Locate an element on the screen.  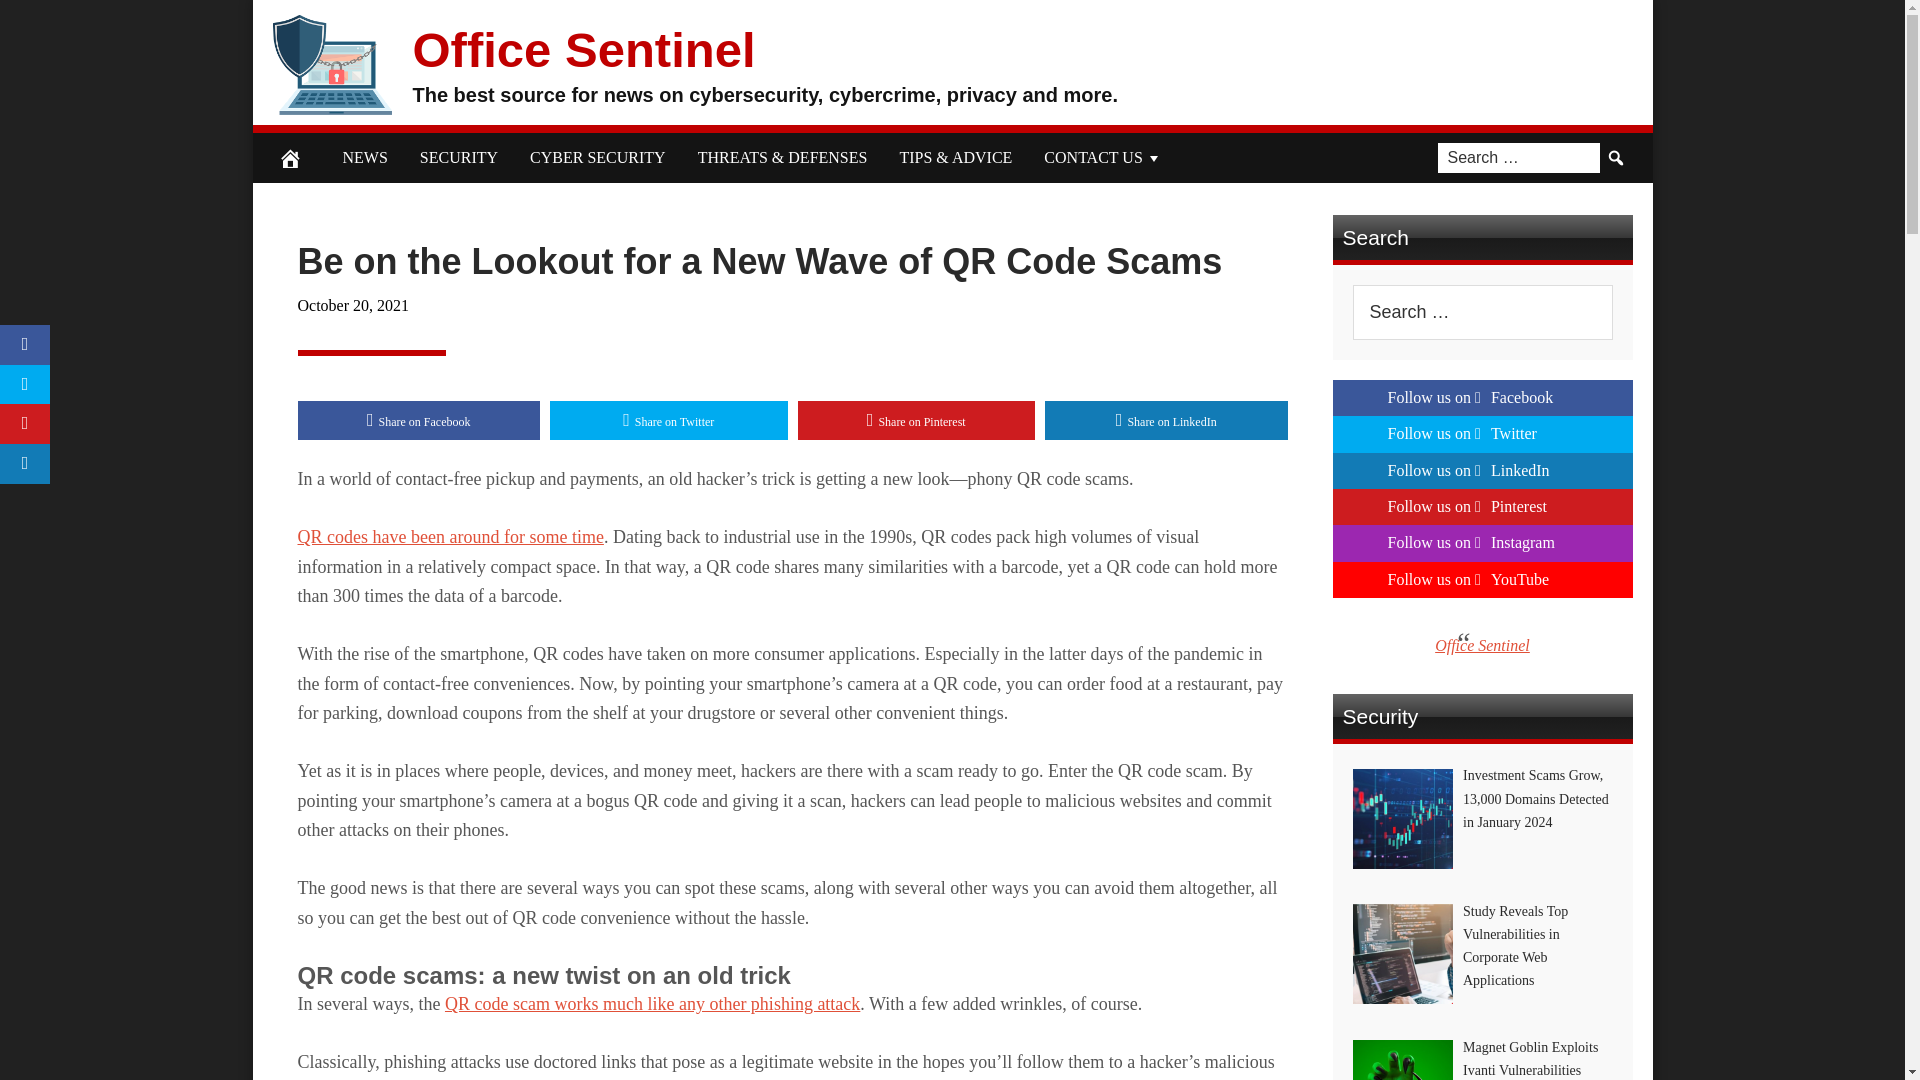
SECURITY is located at coordinates (458, 157).